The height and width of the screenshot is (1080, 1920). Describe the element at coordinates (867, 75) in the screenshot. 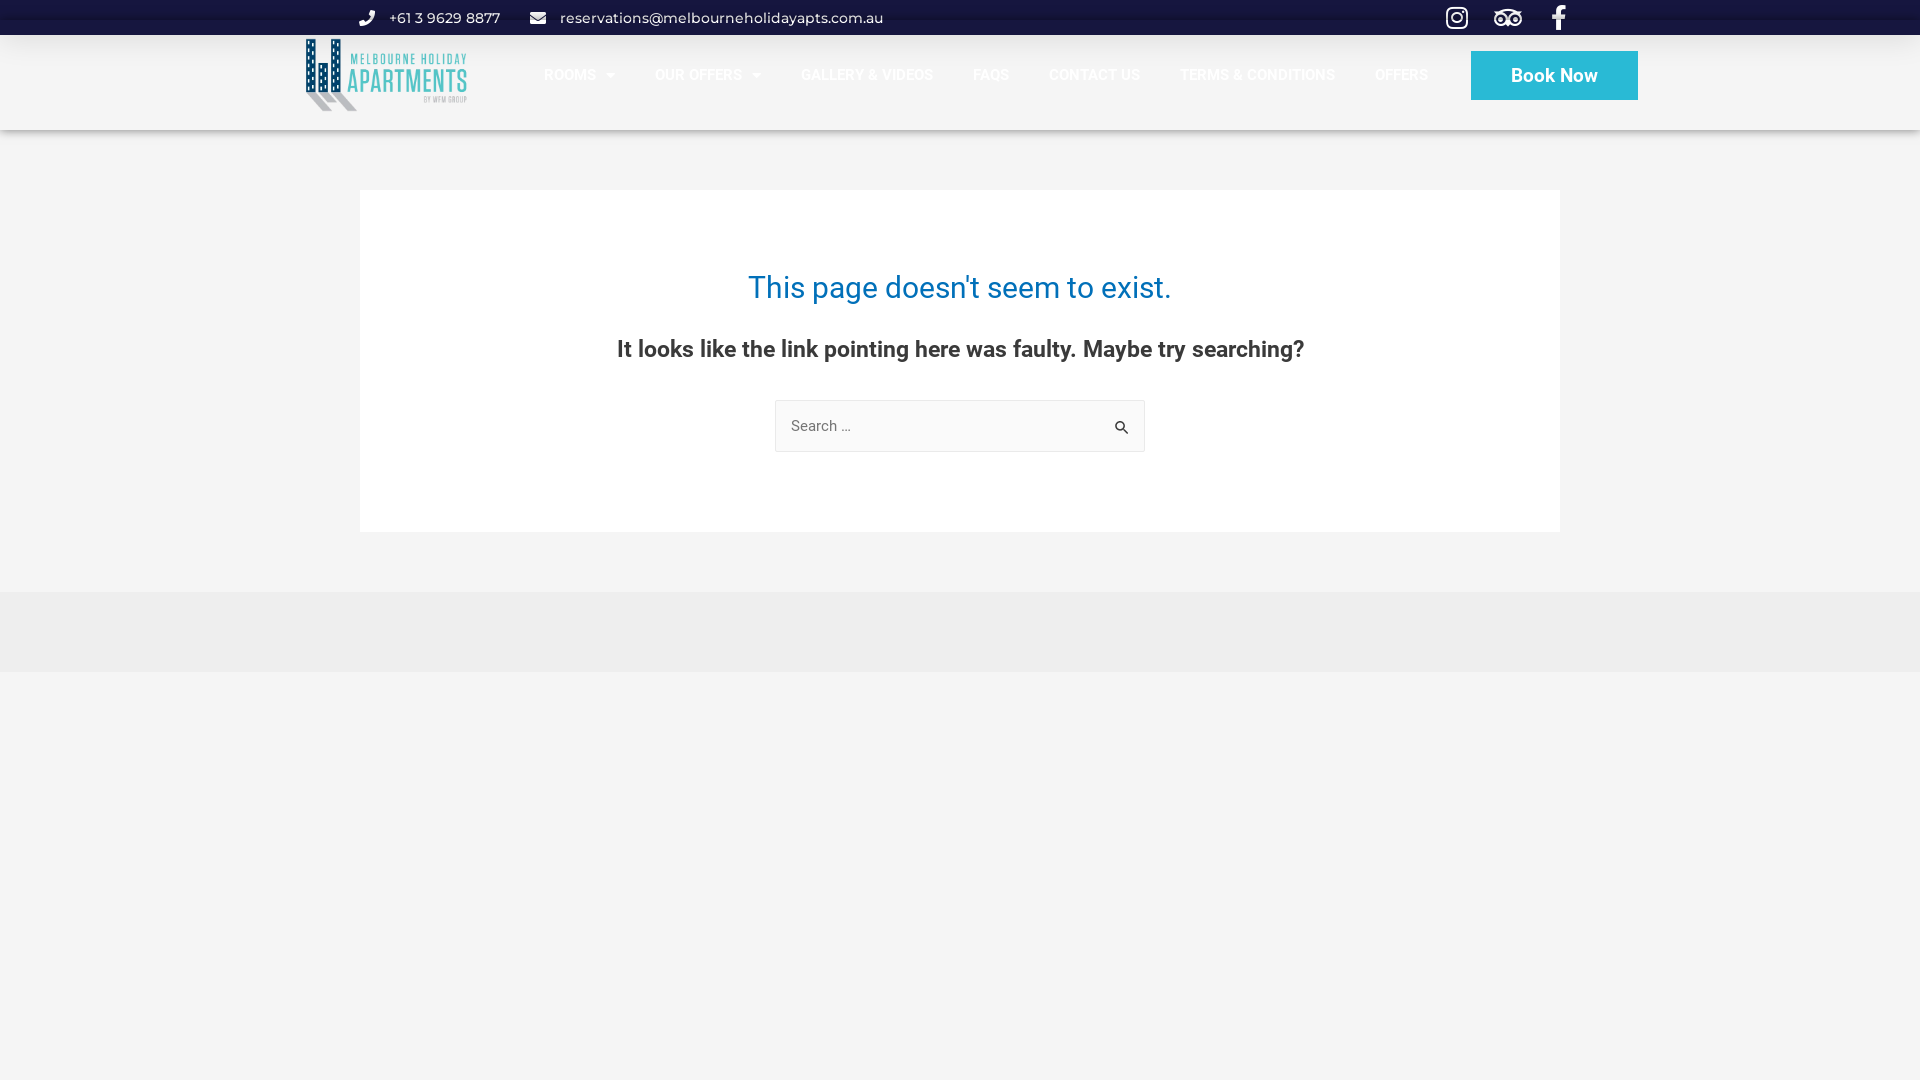

I see `GALLERY & VIDEOS` at that location.